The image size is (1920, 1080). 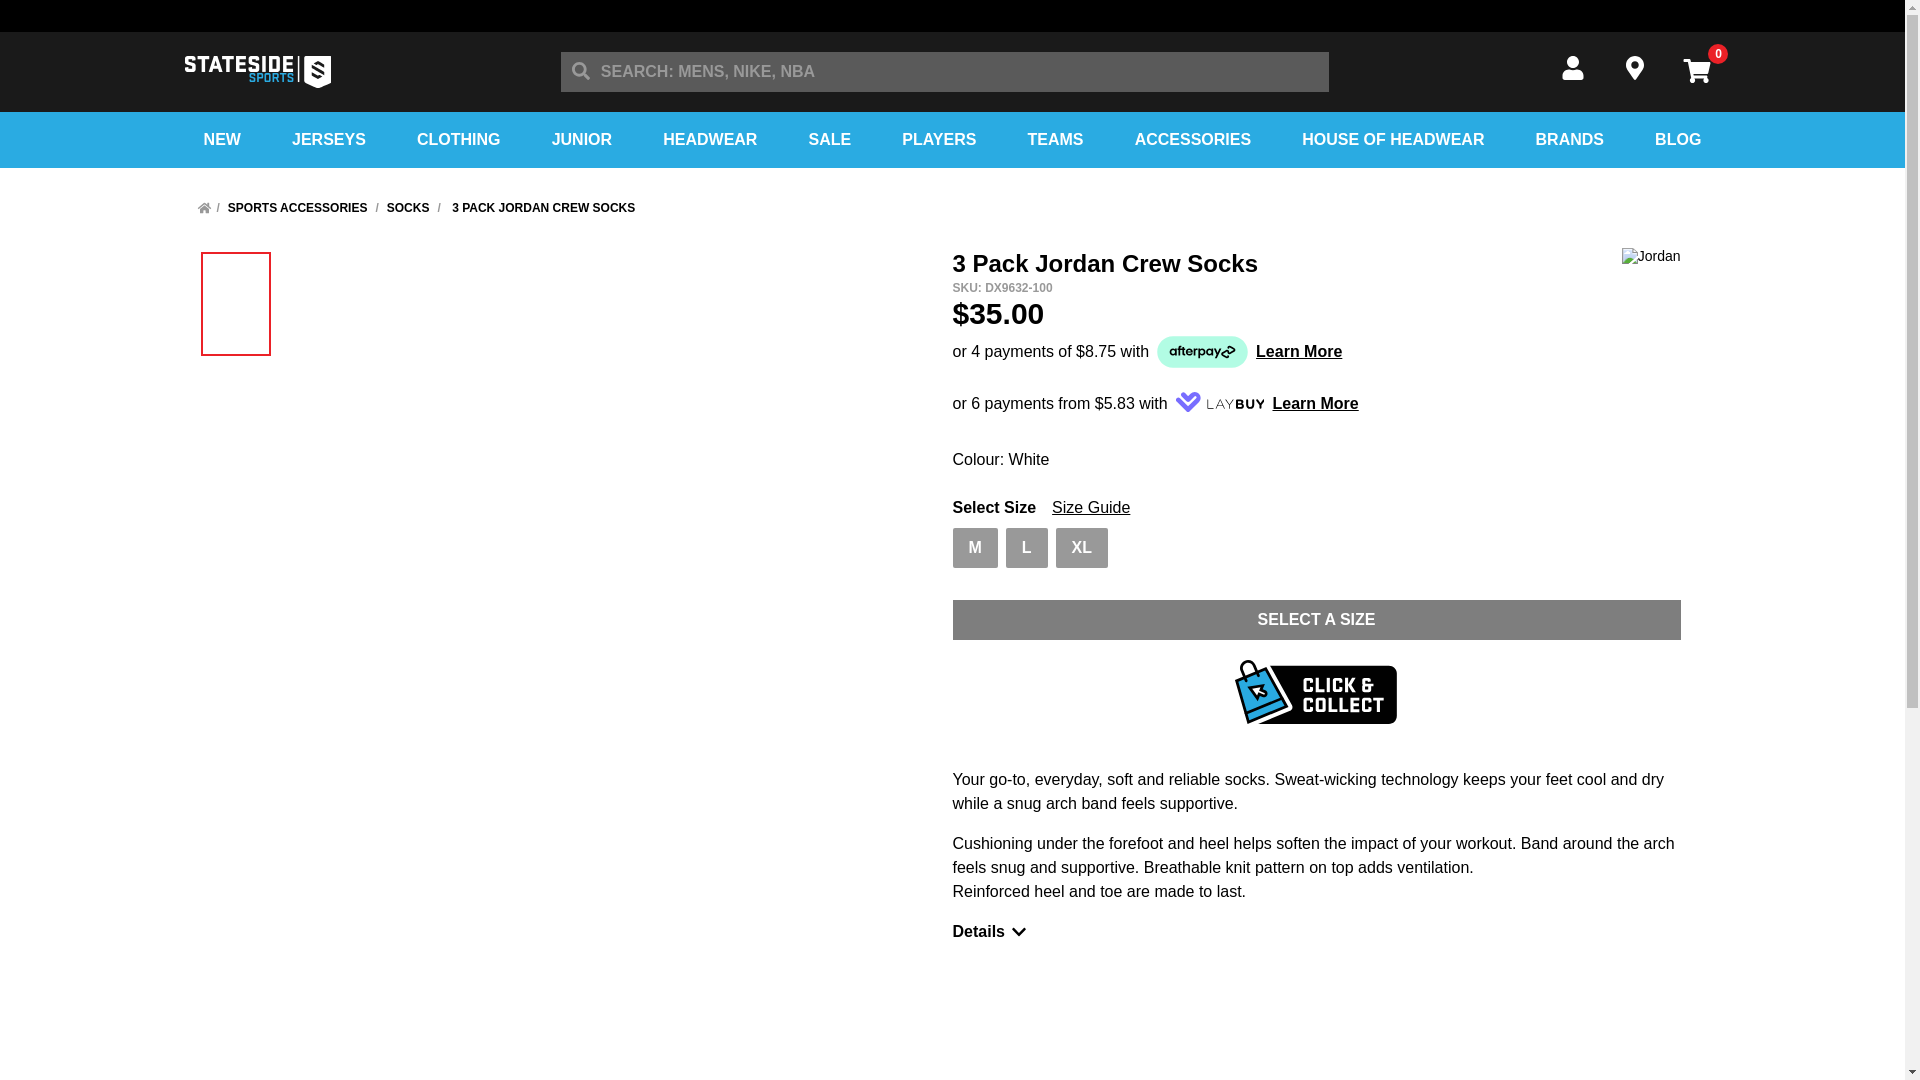 I want to click on Search for products, brands, teams, so click(x=580, y=71).